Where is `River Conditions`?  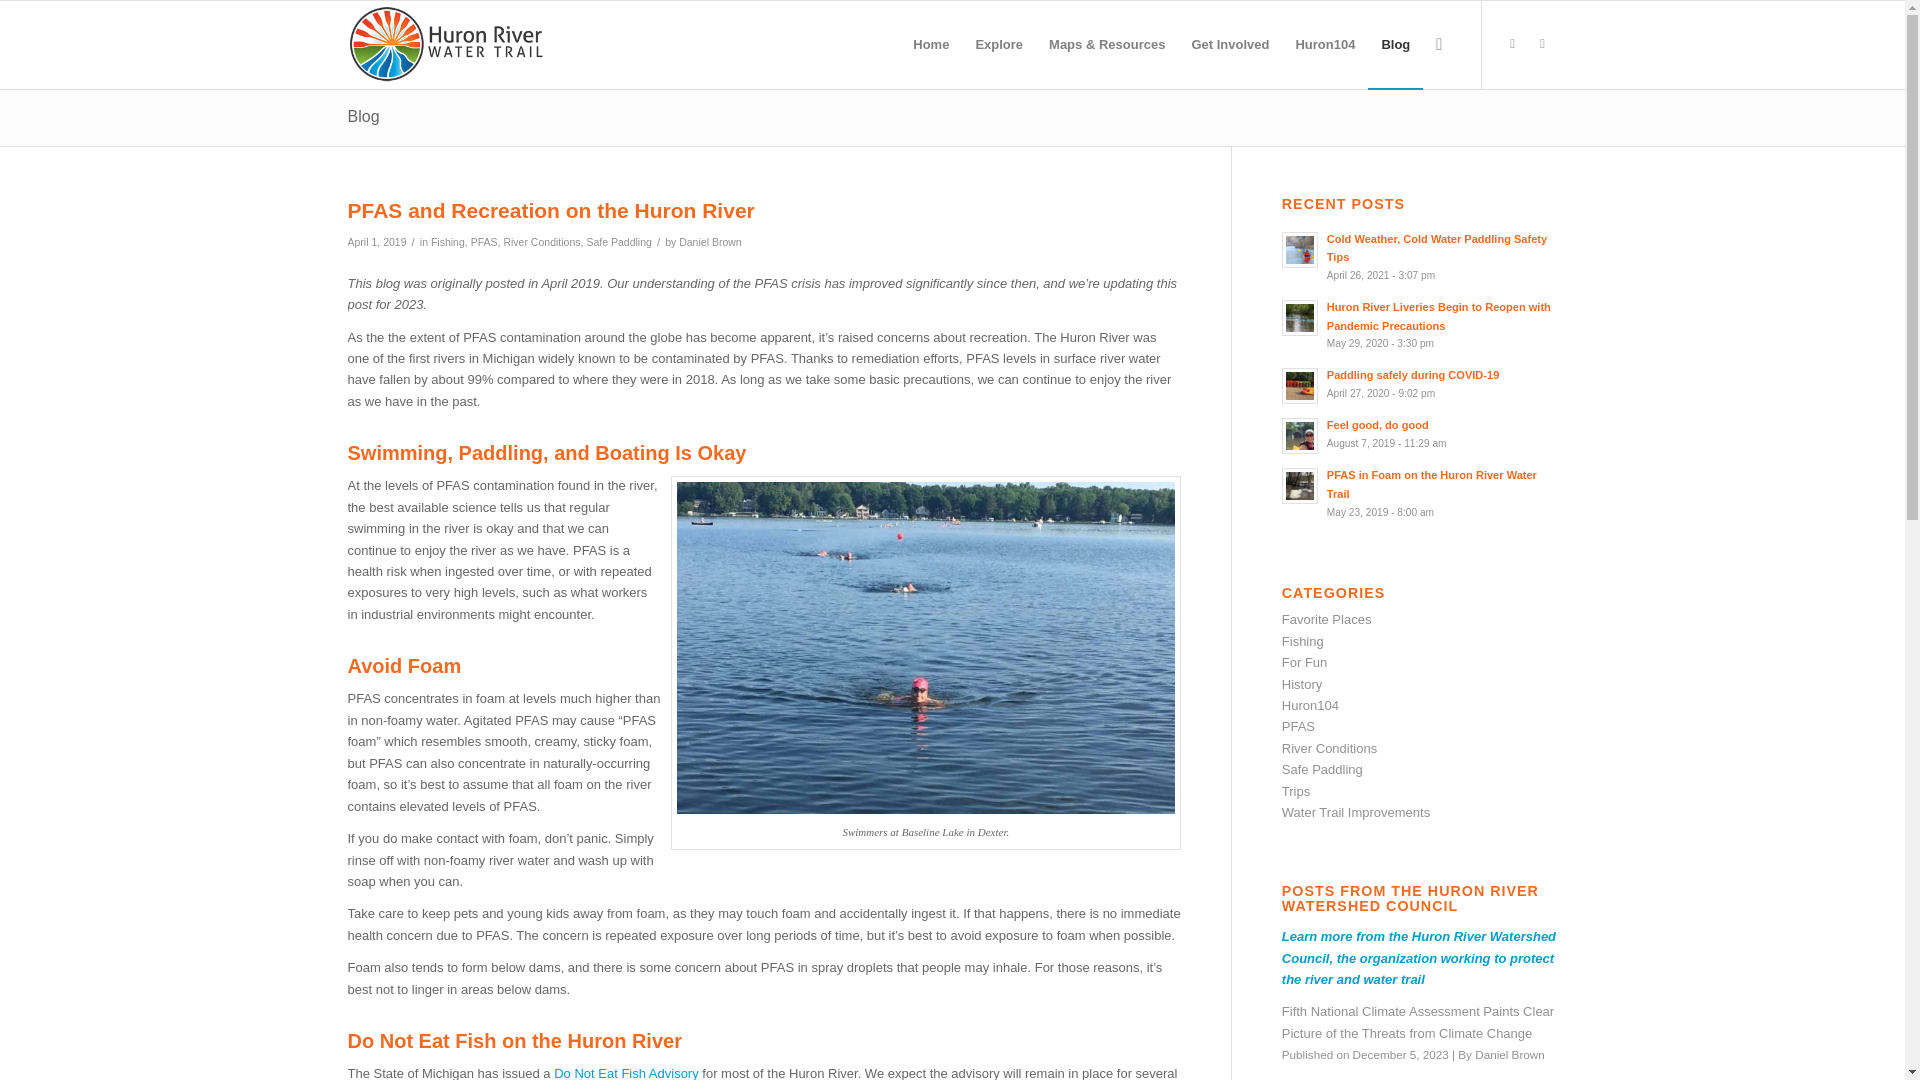 River Conditions is located at coordinates (541, 242).